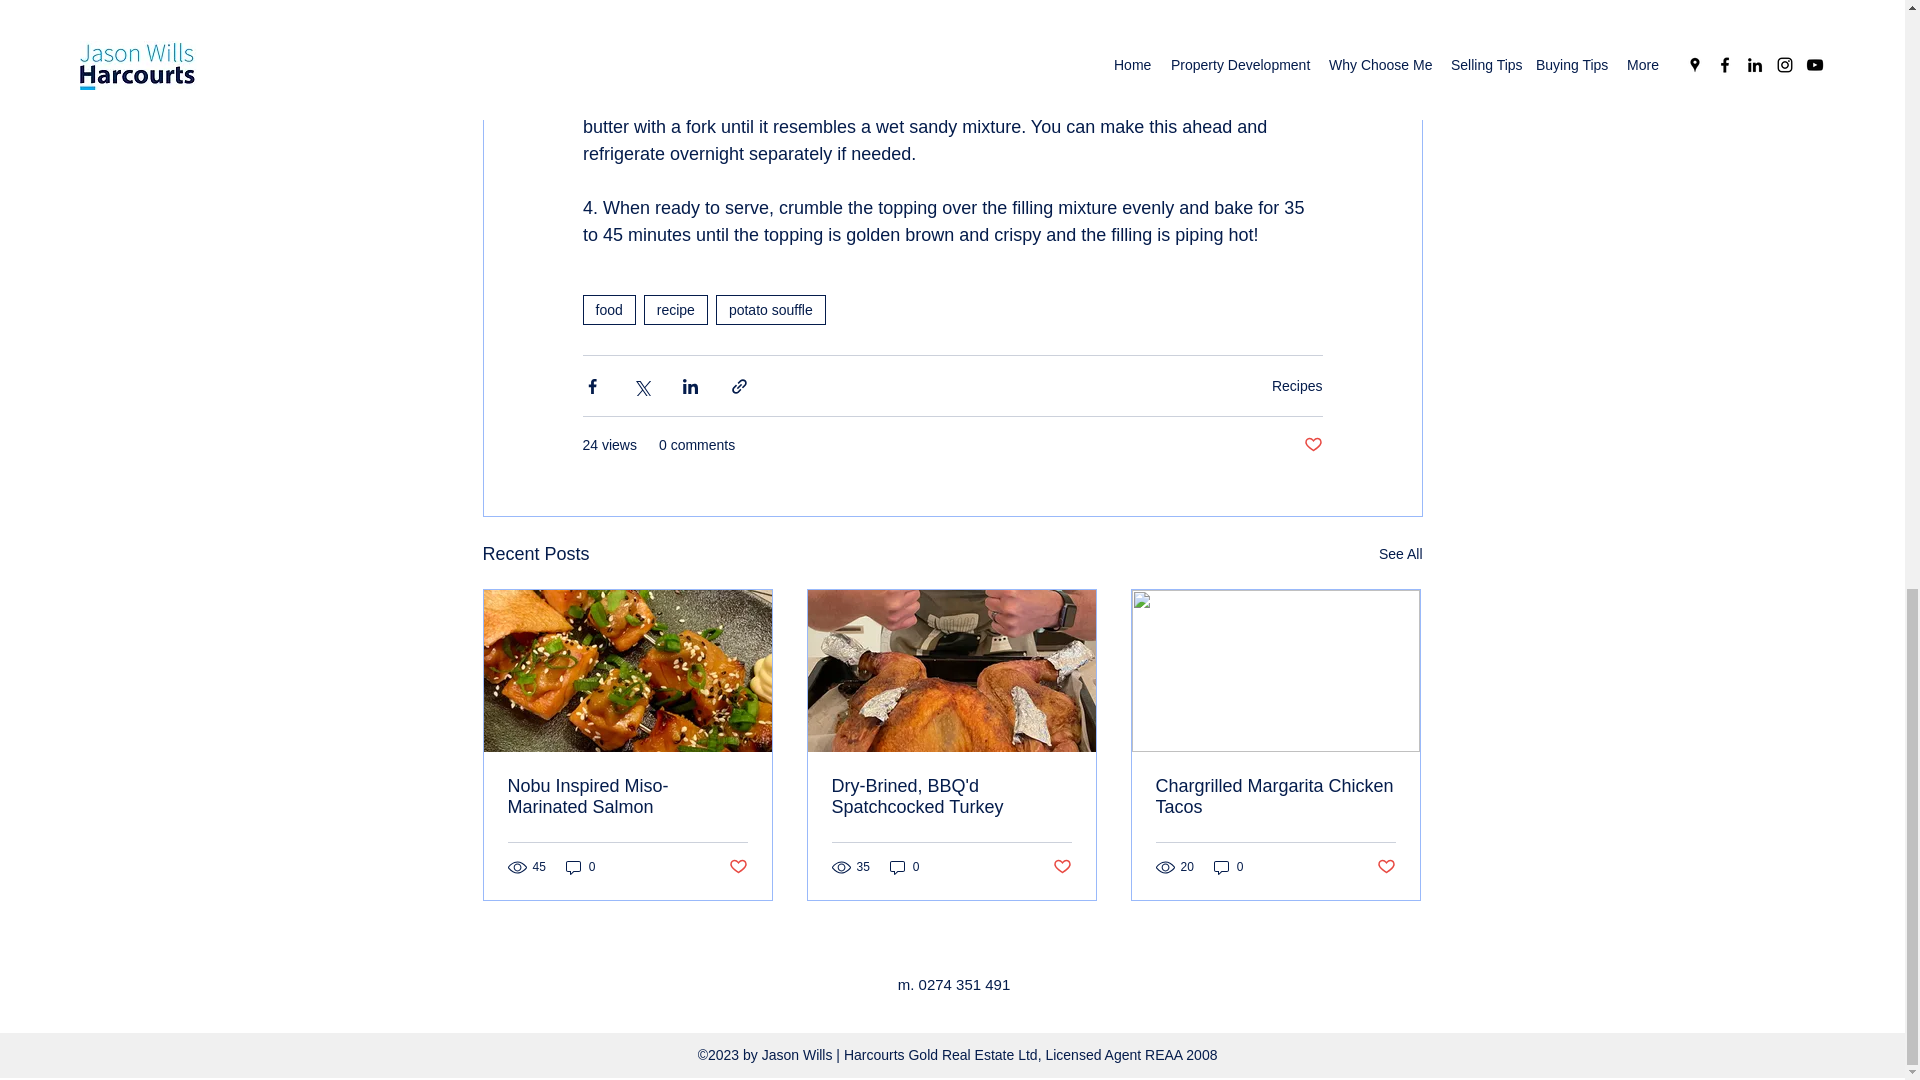 Image resolution: width=1920 pixels, height=1080 pixels. I want to click on Nobu Inspired Miso-Marinated Salmon, so click(628, 796).